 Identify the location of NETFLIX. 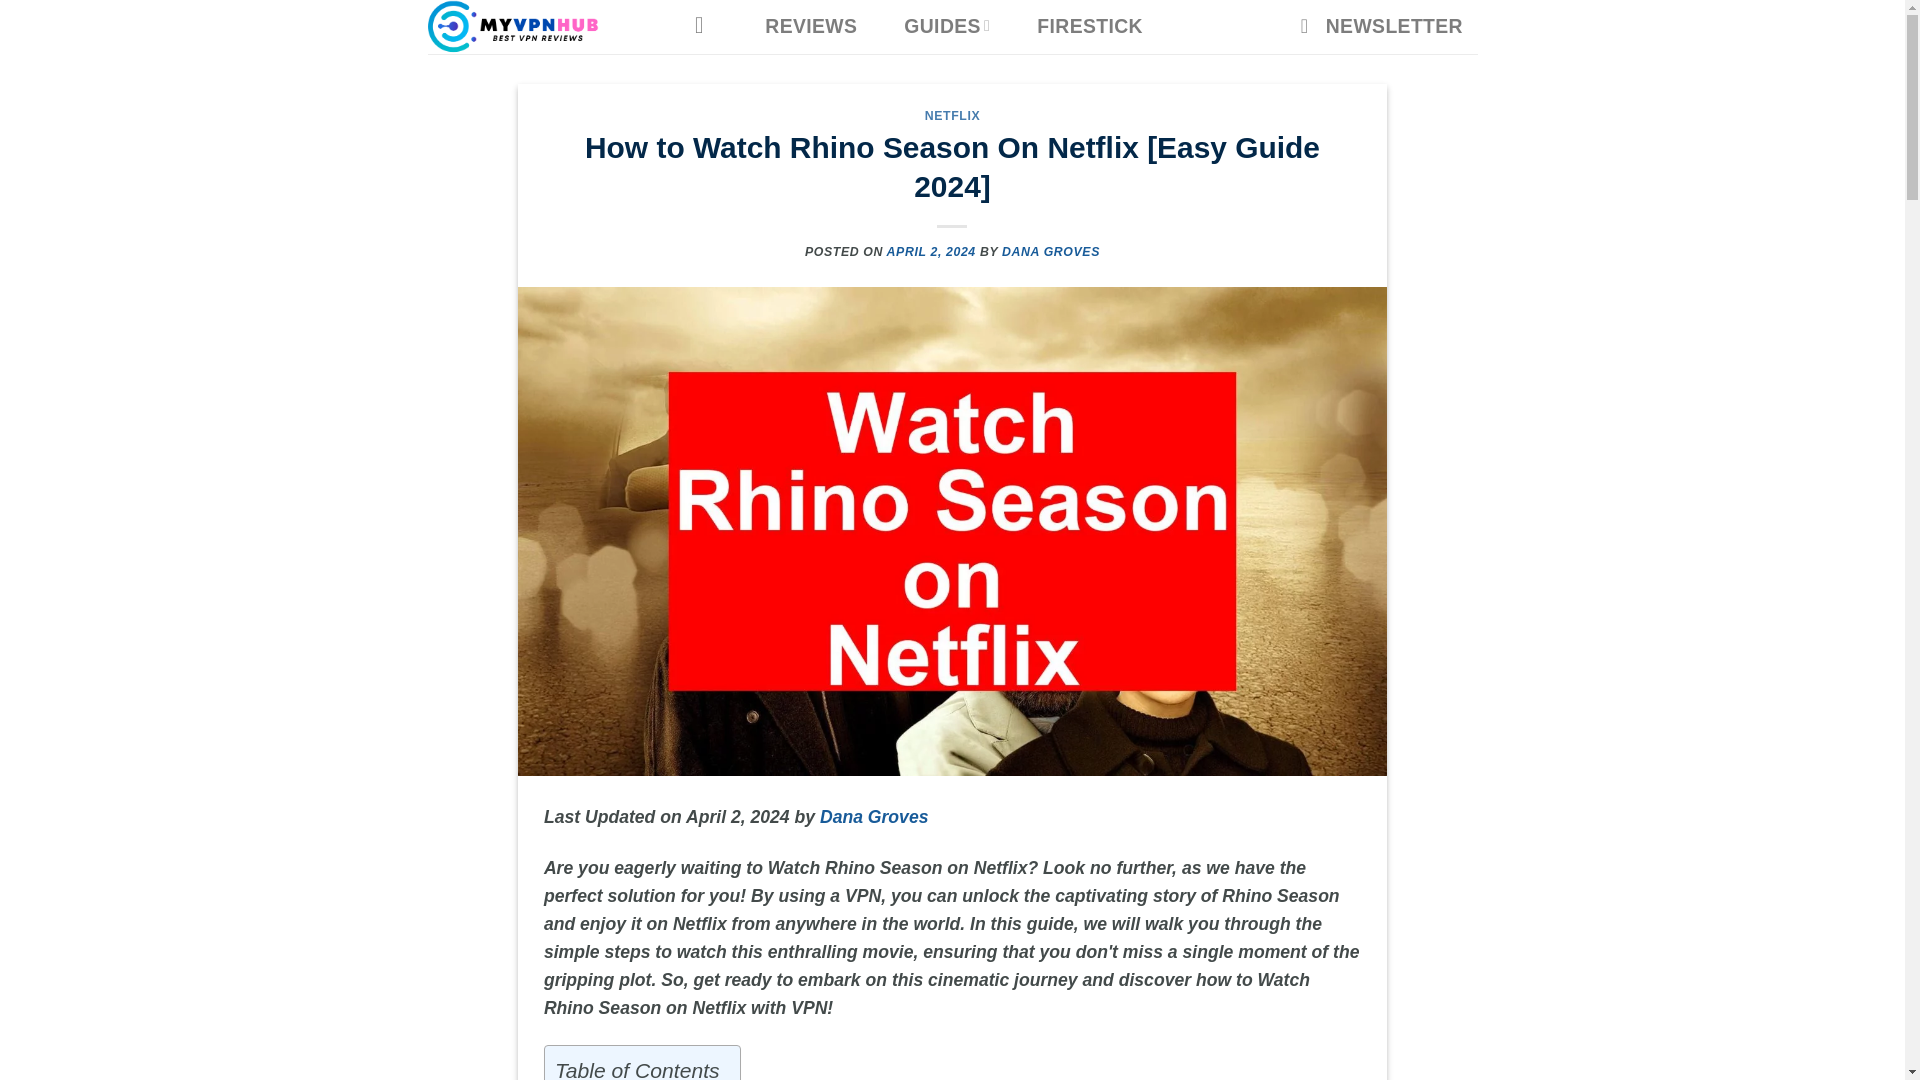
(953, 116).